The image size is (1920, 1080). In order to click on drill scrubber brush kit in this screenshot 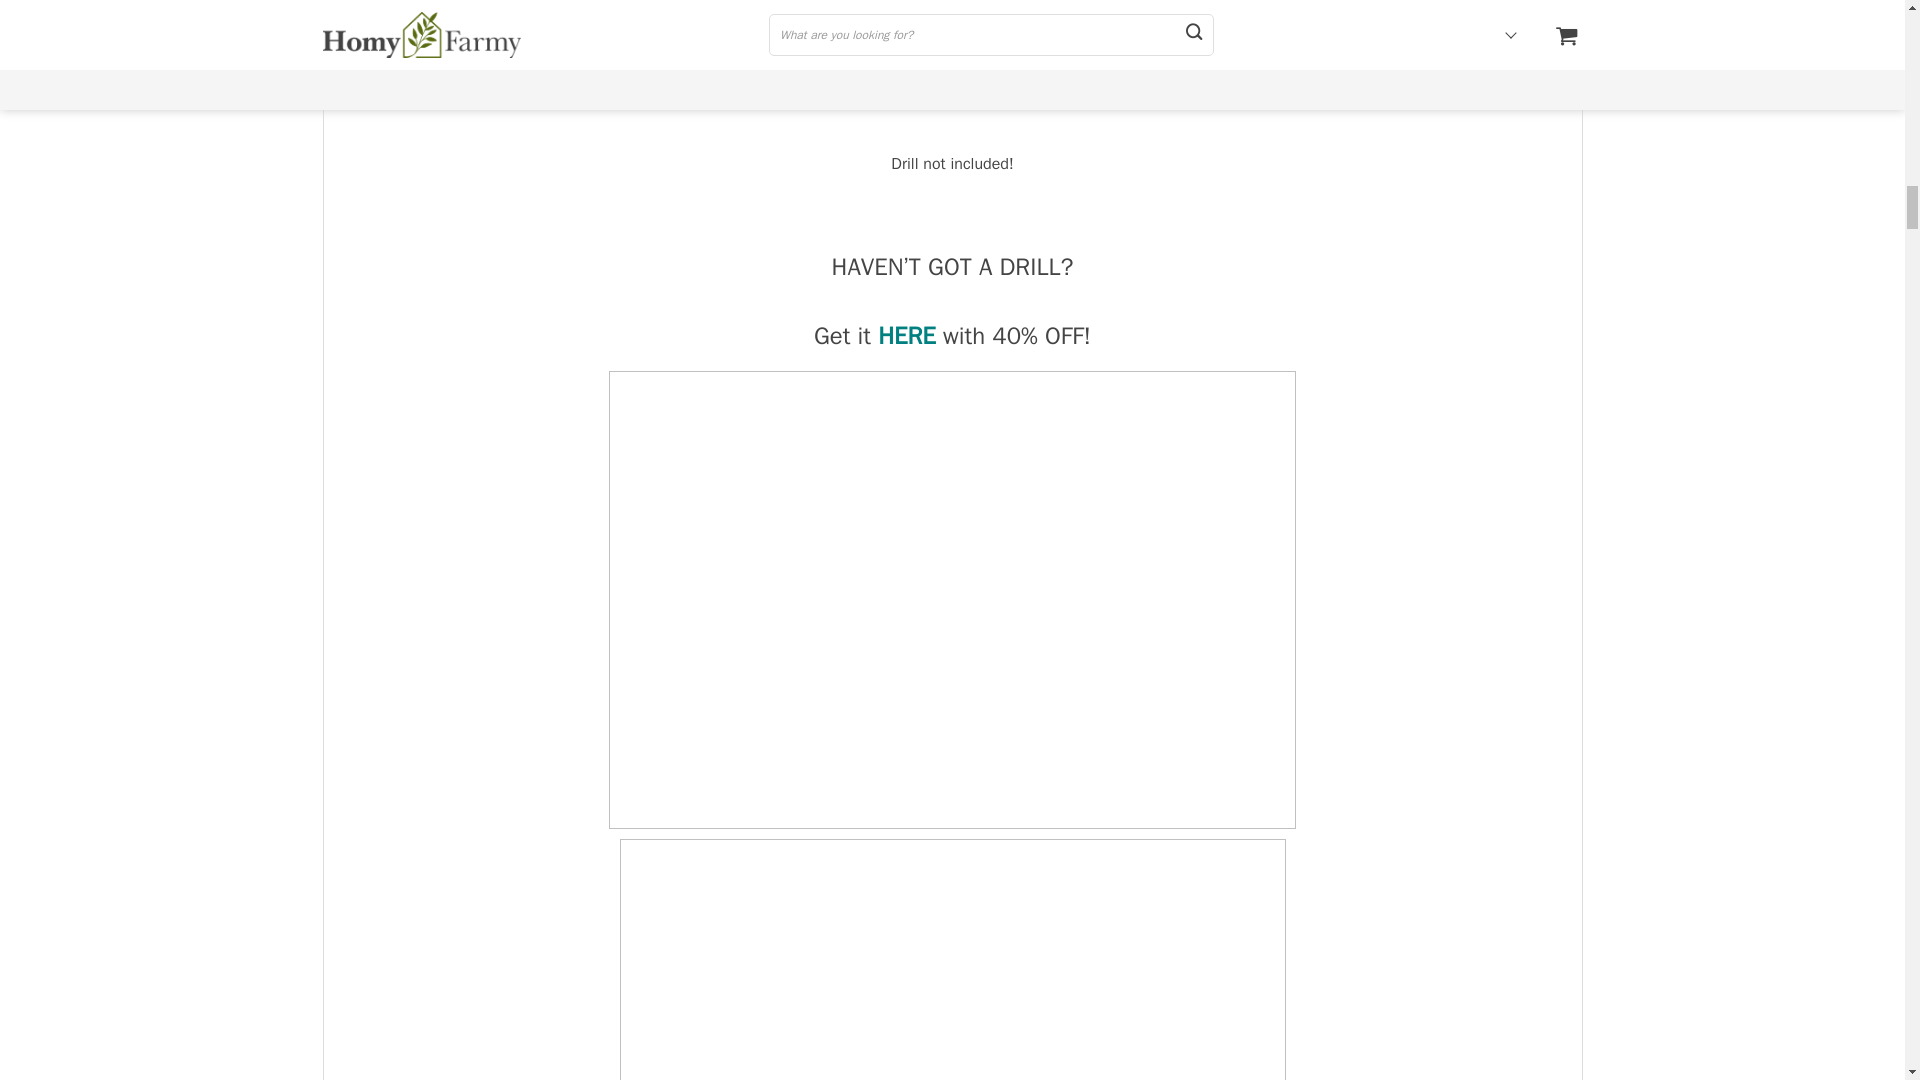, I will do `click(953, 52)`.